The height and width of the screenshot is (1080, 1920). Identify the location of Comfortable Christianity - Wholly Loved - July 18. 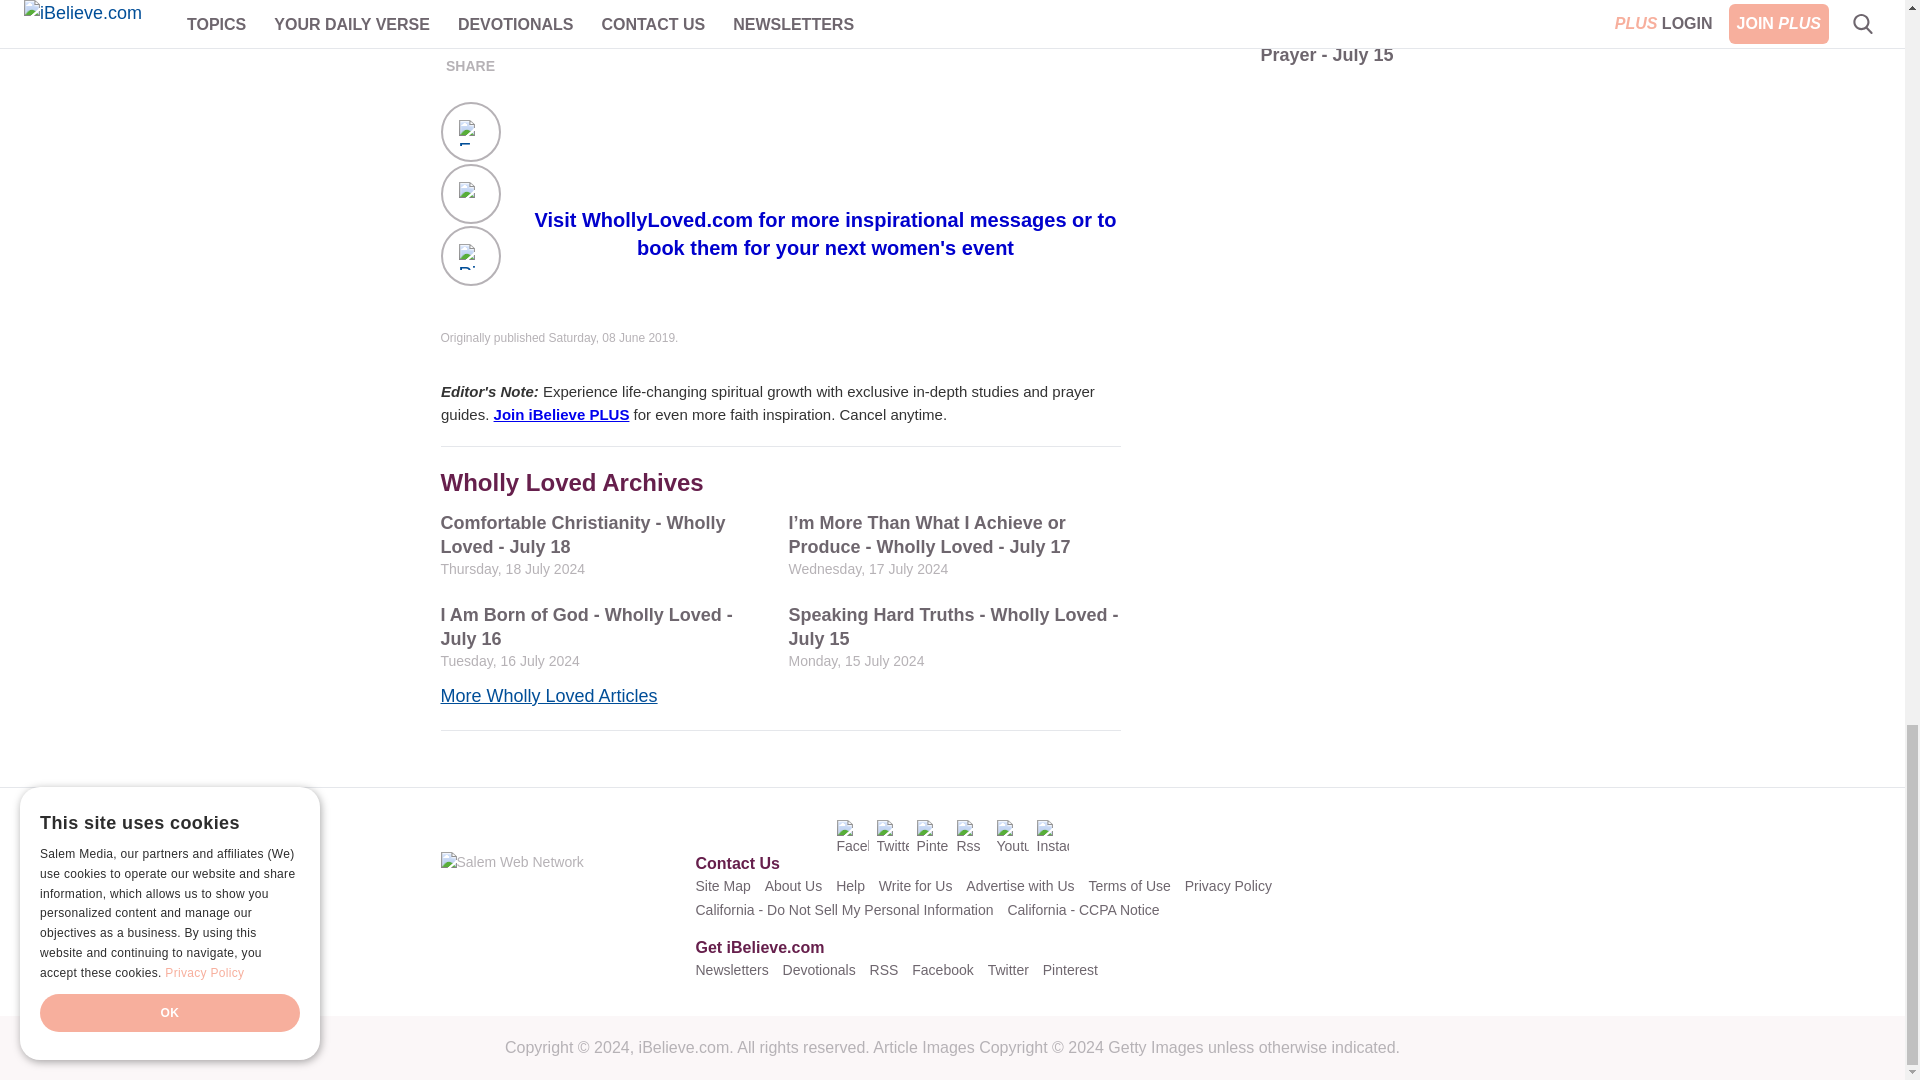
(605, 544).